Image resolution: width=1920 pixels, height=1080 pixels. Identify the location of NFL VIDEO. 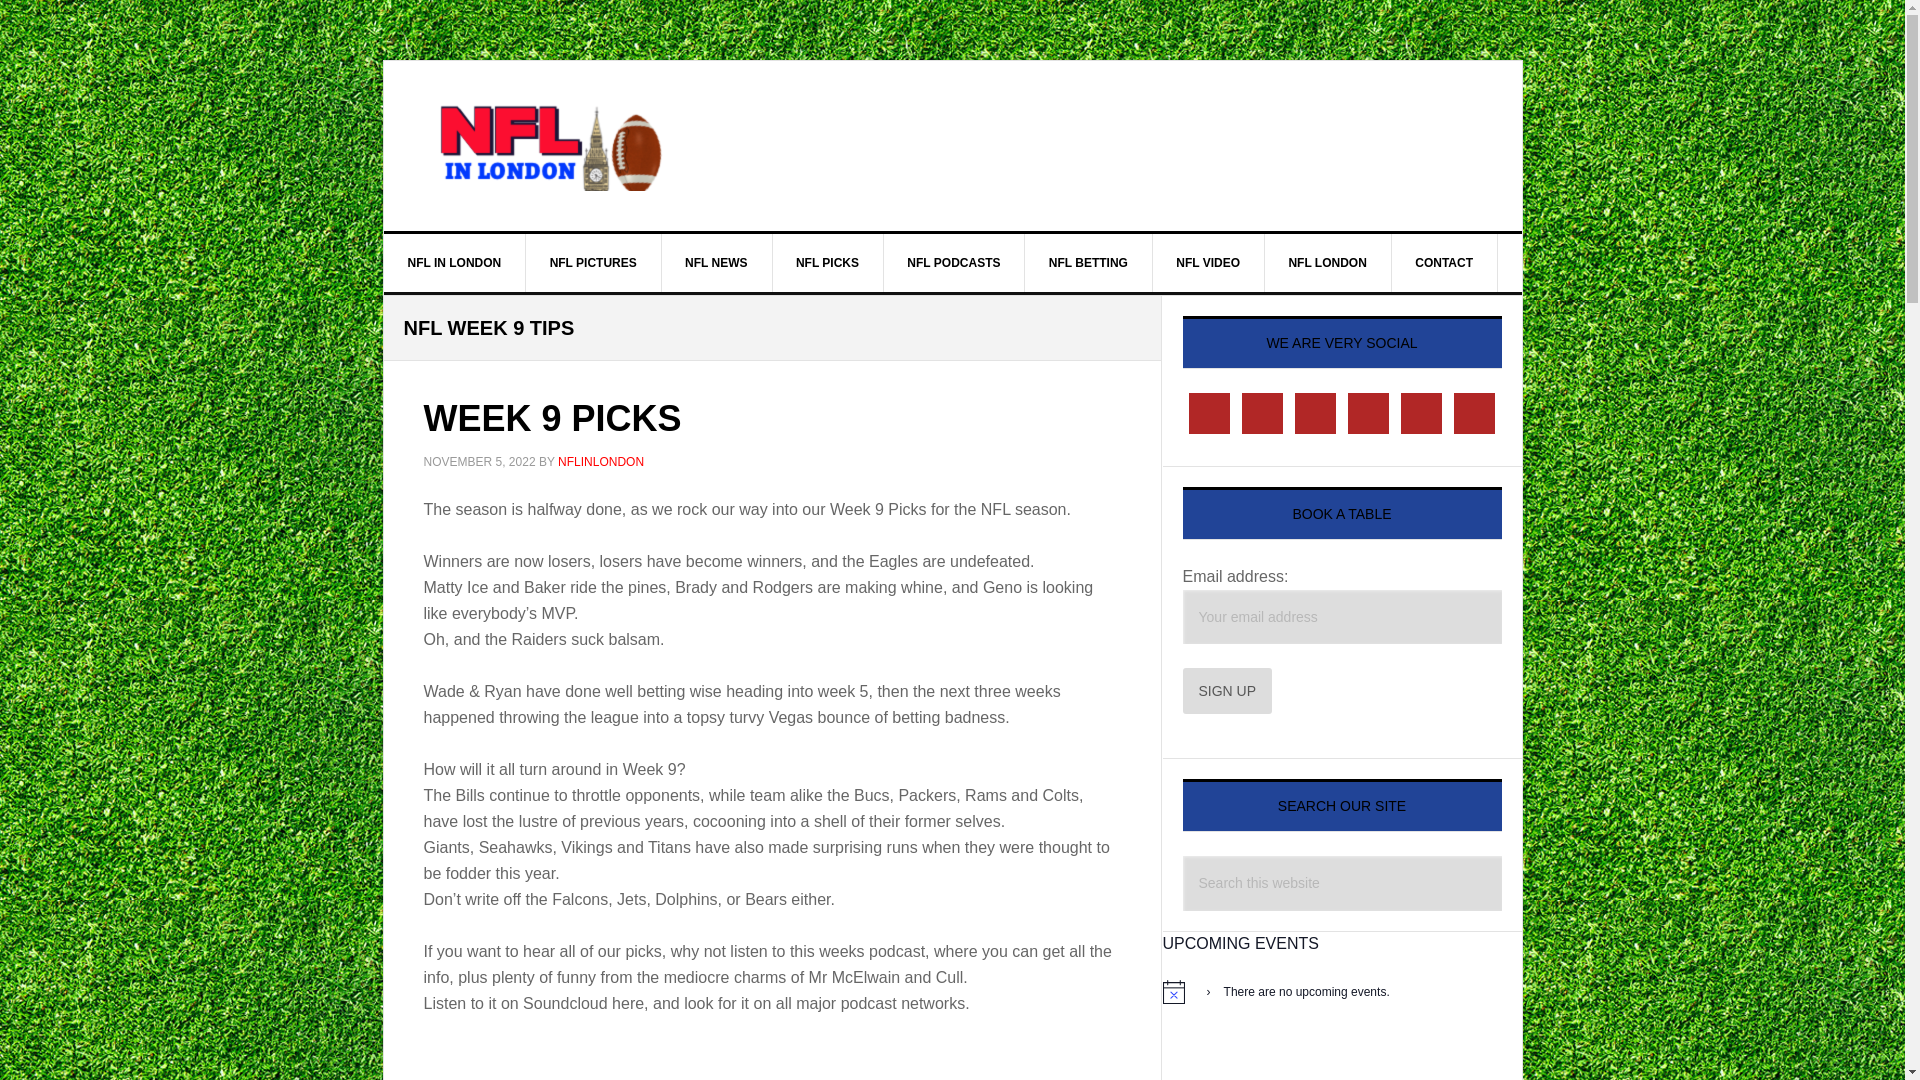
(1208, 262).